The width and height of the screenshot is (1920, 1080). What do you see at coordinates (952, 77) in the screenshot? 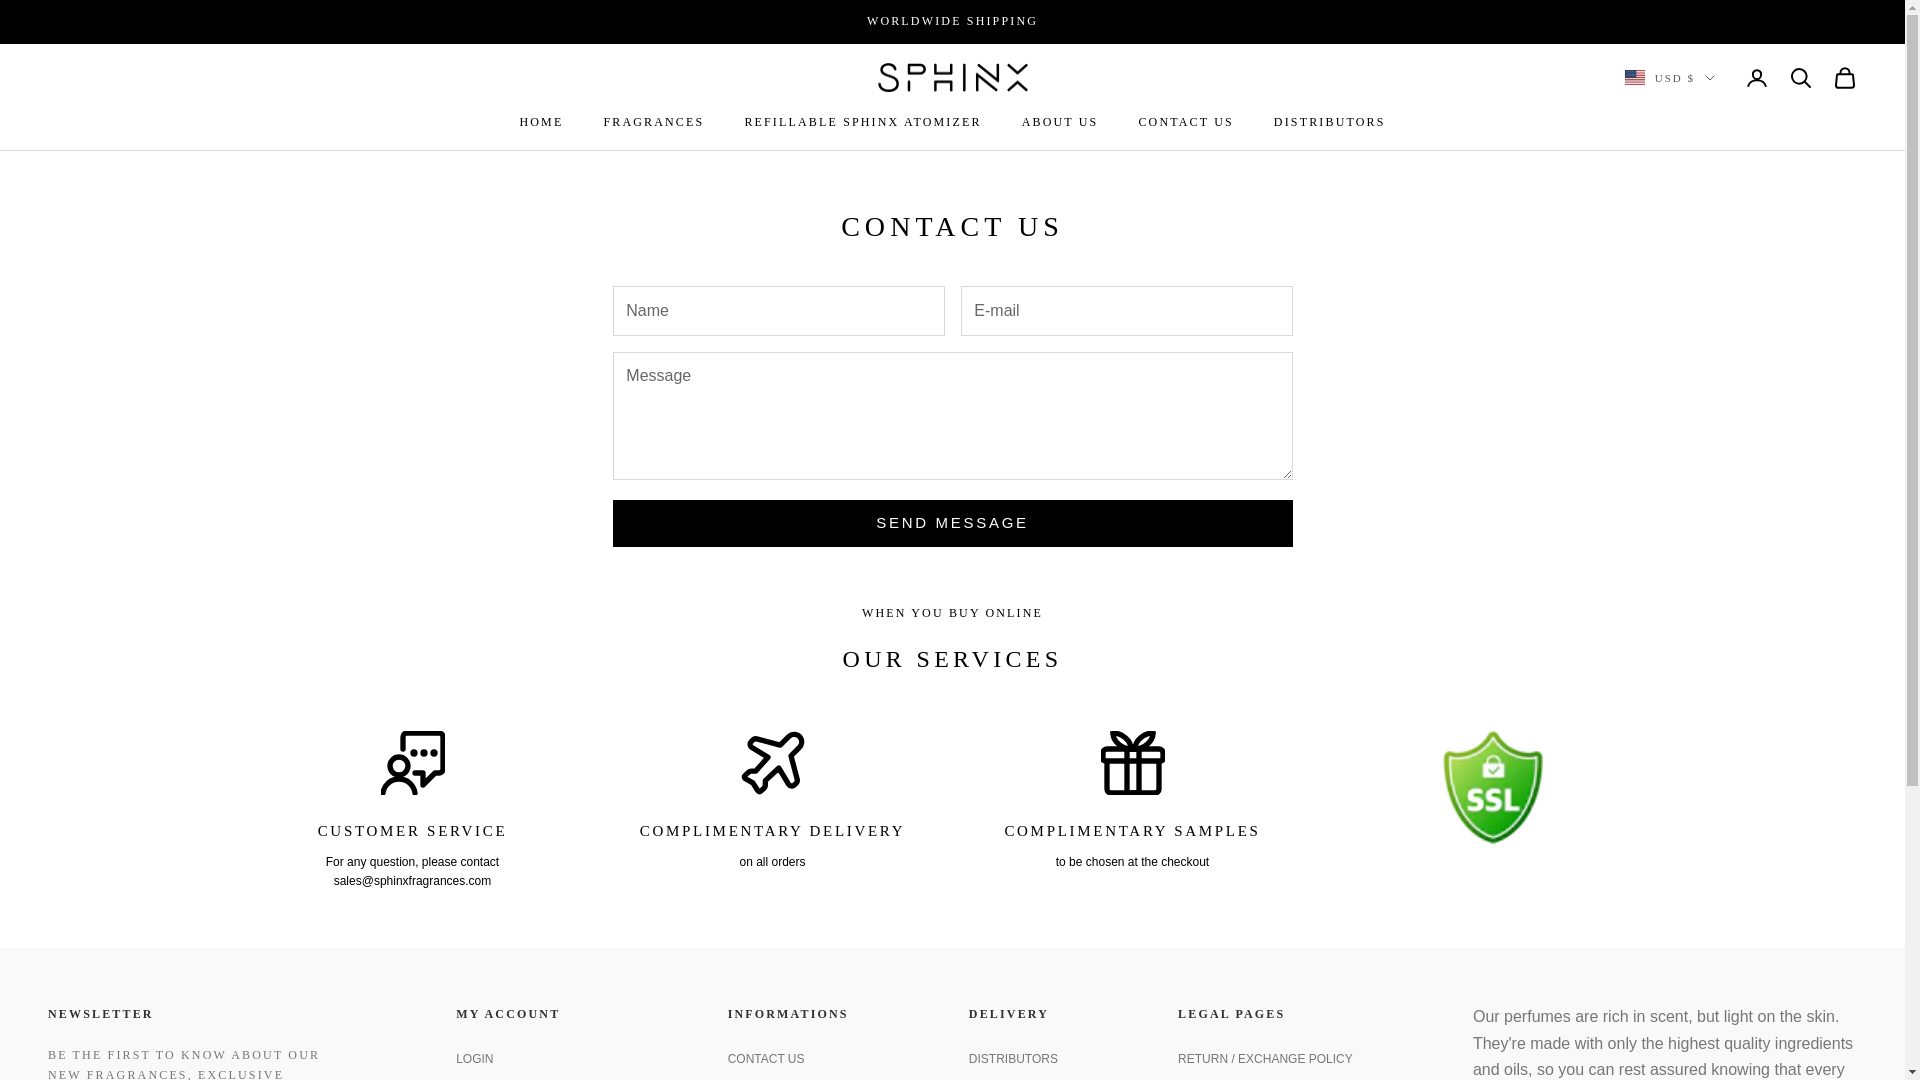
I see `Sphinx Cosmetics` at bounding box center [952, 77].